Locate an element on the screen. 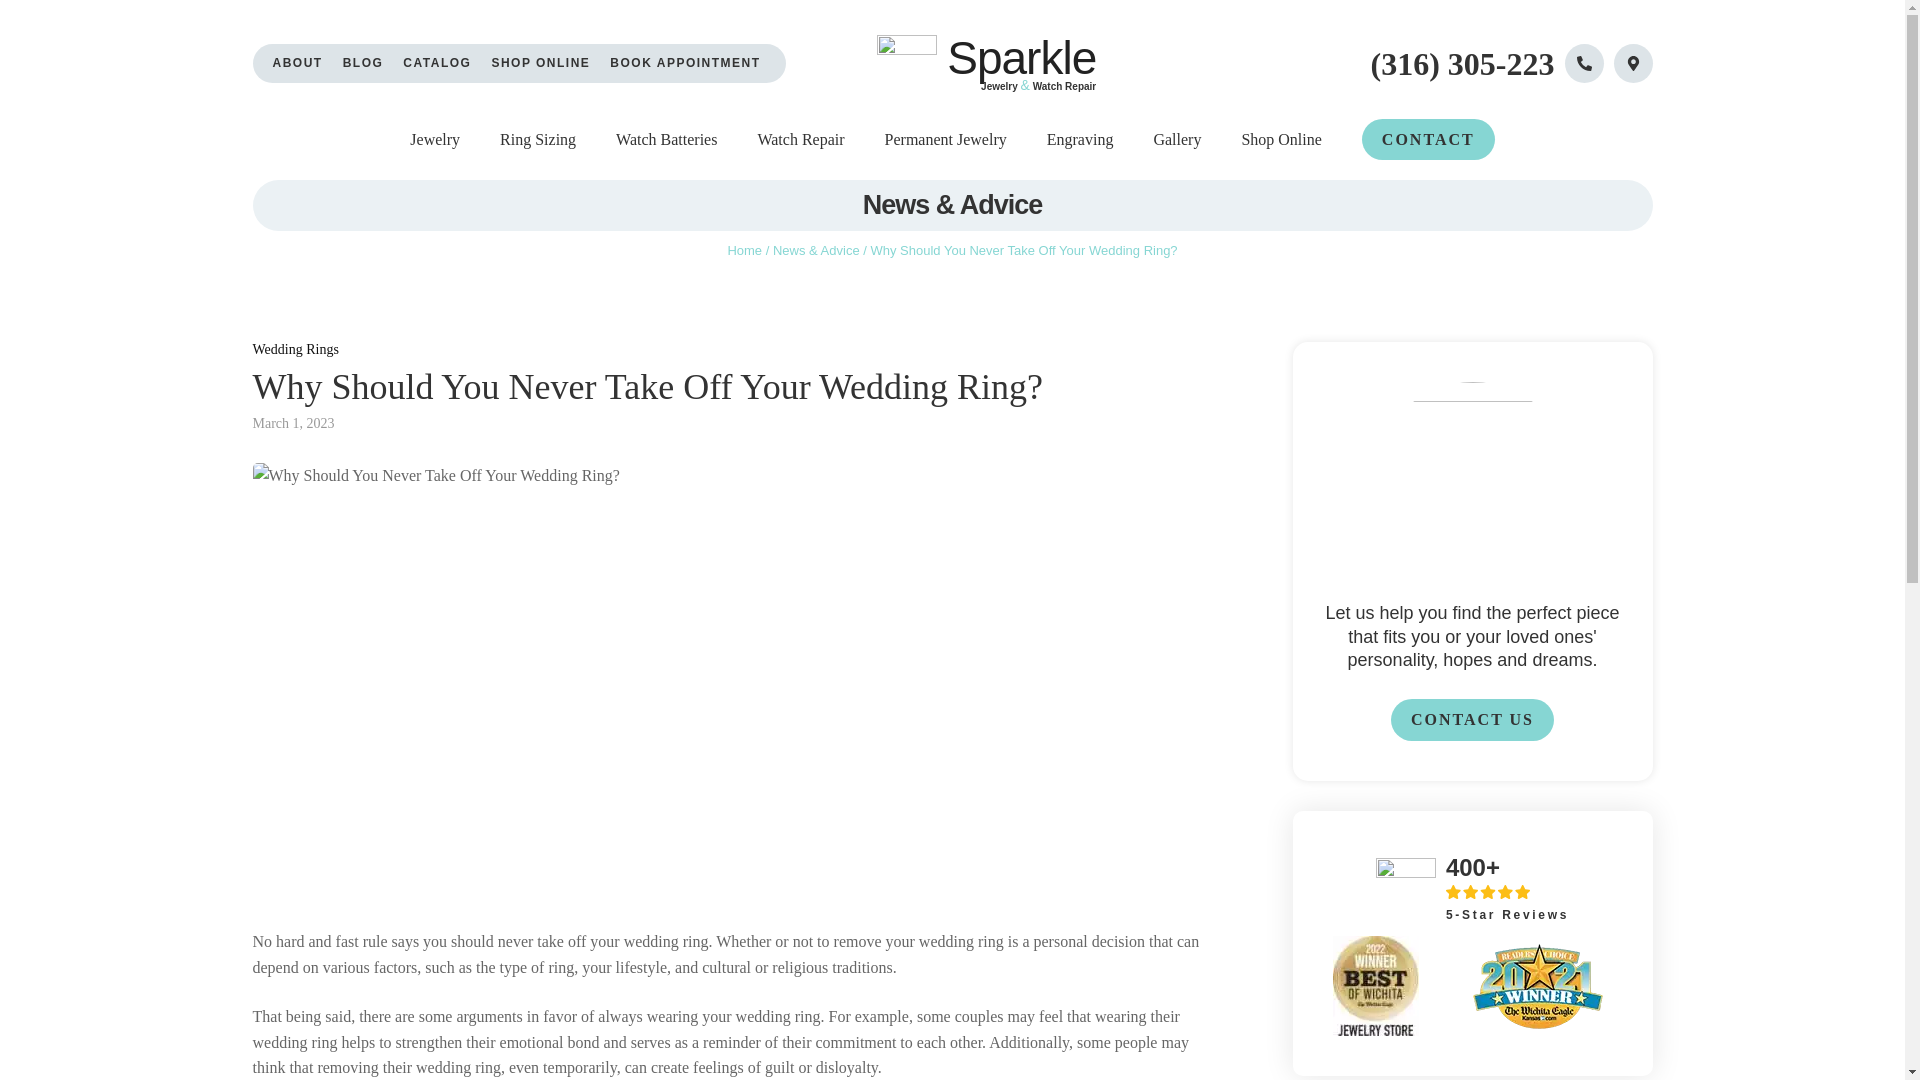 This screenshot has width=1920, height=1080. ABOUT is located at coordinates (297, 64).